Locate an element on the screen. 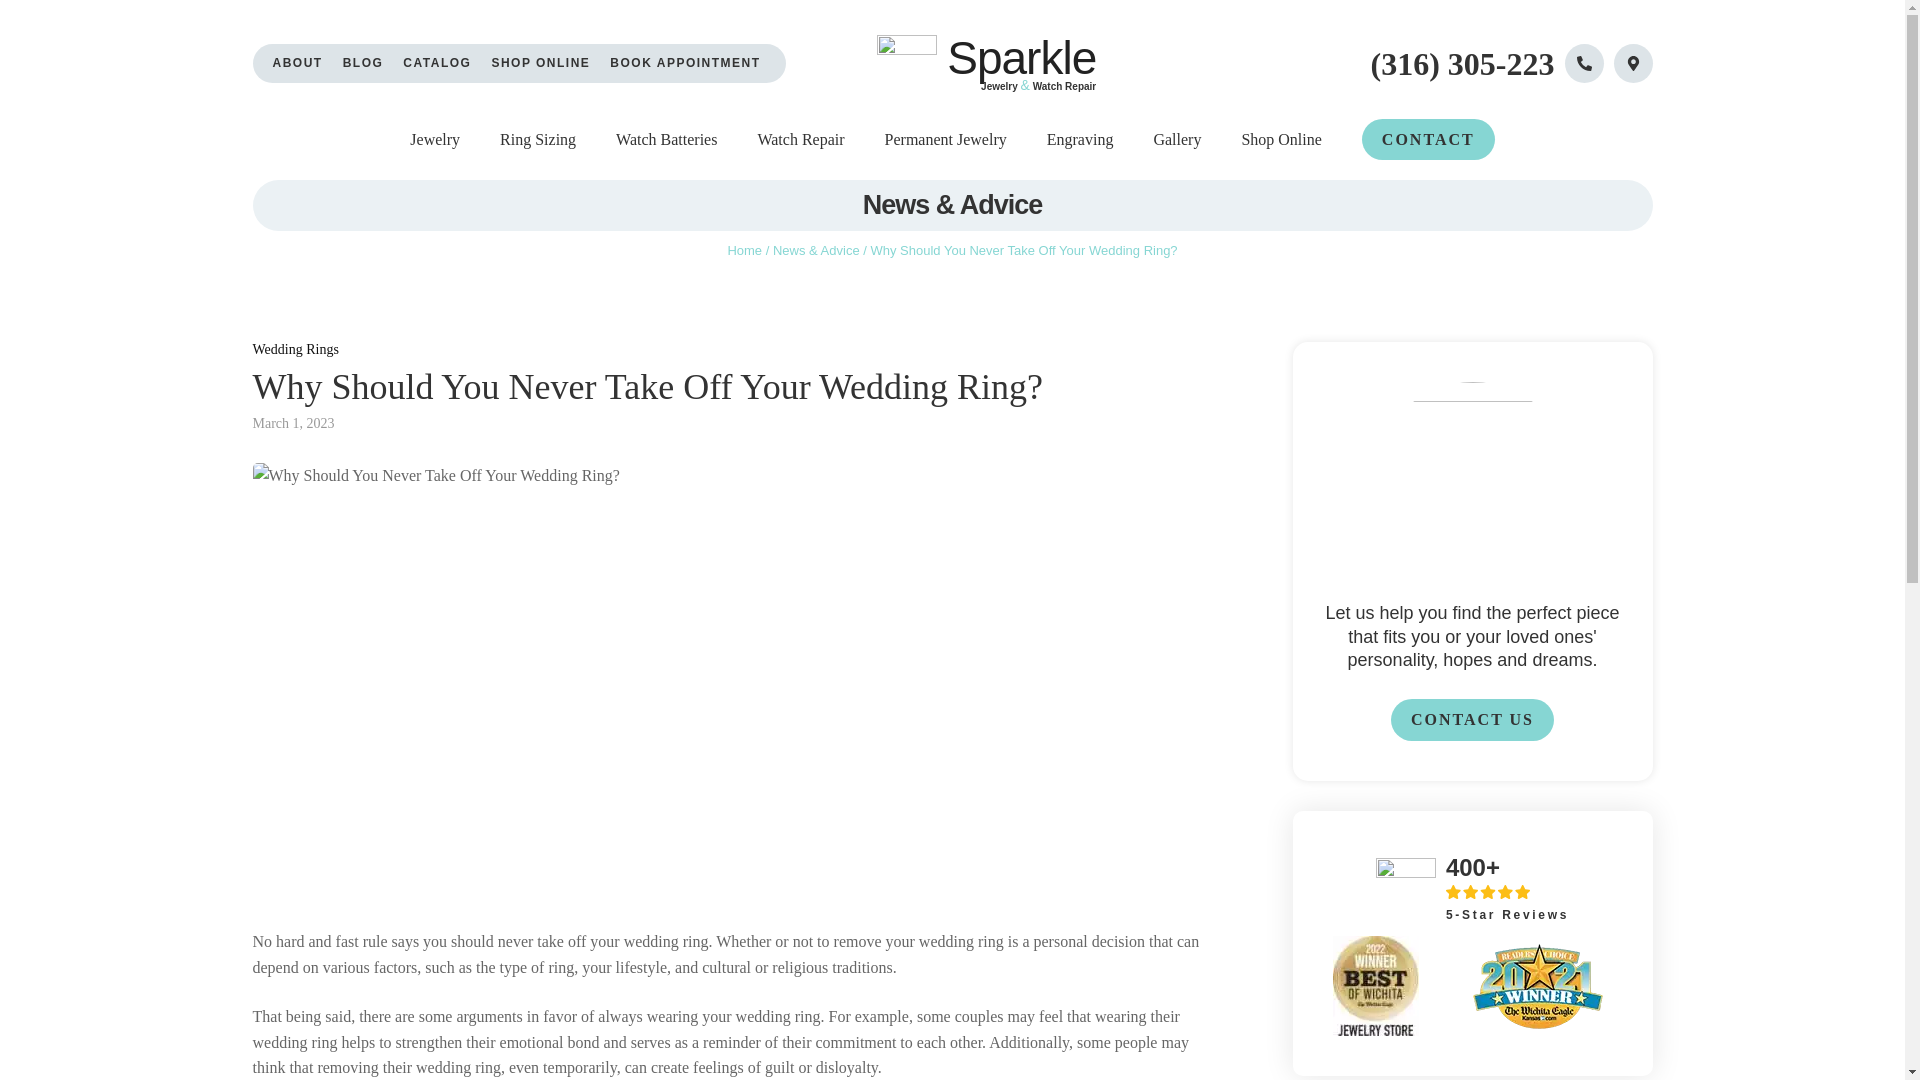 This screenshot has width=1920, height=1080. ABOUT is located at coordinates (297, 64).